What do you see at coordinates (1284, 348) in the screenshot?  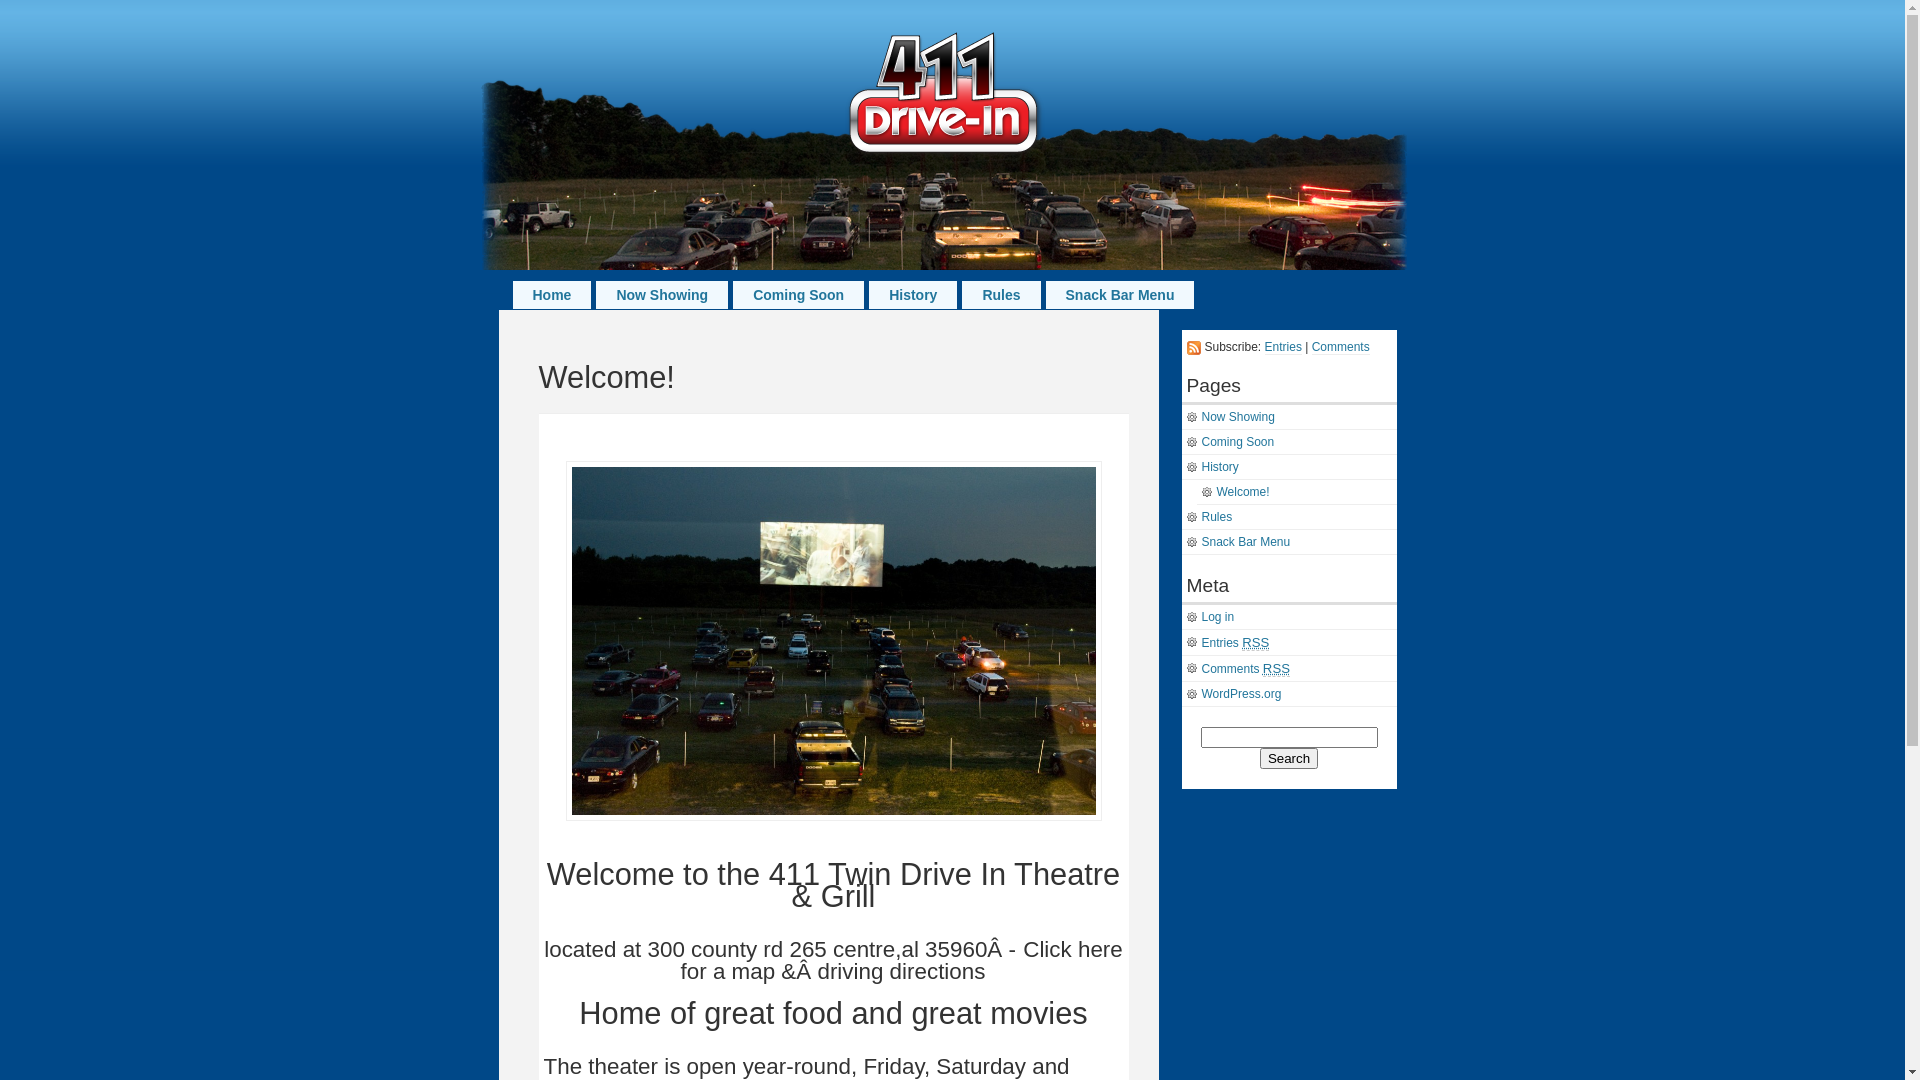 I see `Entries` at bounding box center [1284, 348].